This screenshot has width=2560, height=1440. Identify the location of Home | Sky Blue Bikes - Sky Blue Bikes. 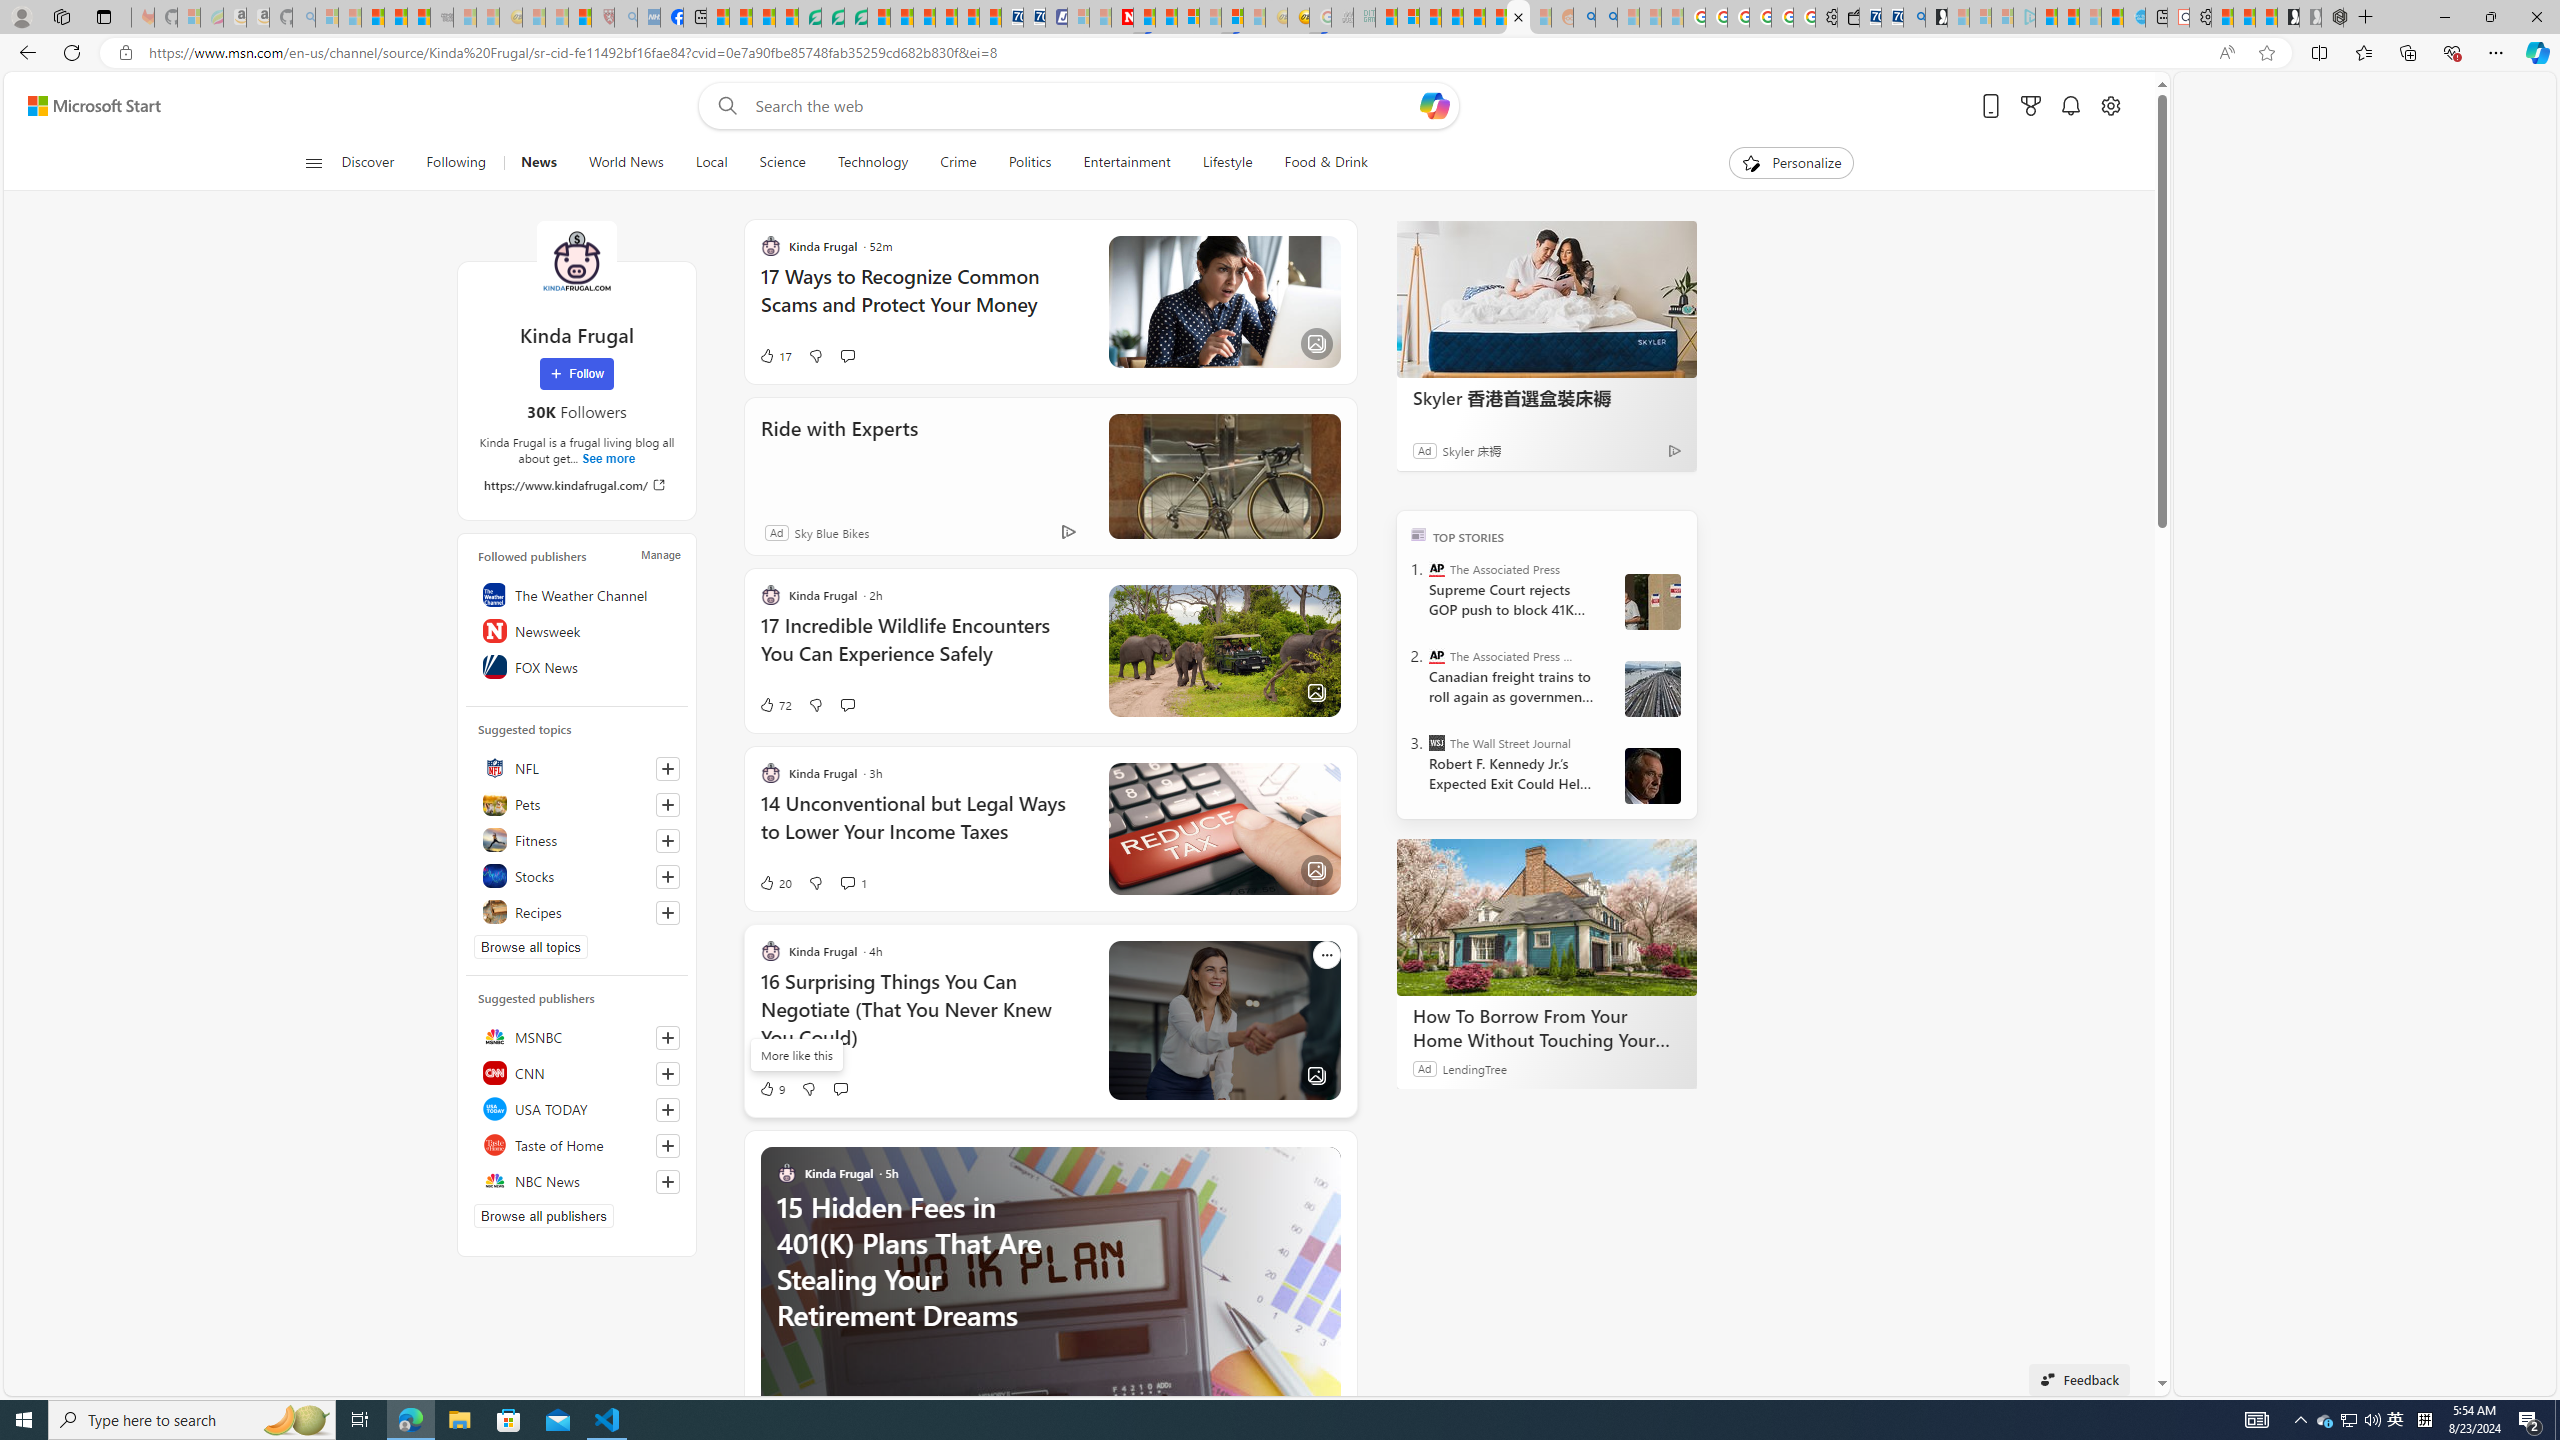
(2133, 17).